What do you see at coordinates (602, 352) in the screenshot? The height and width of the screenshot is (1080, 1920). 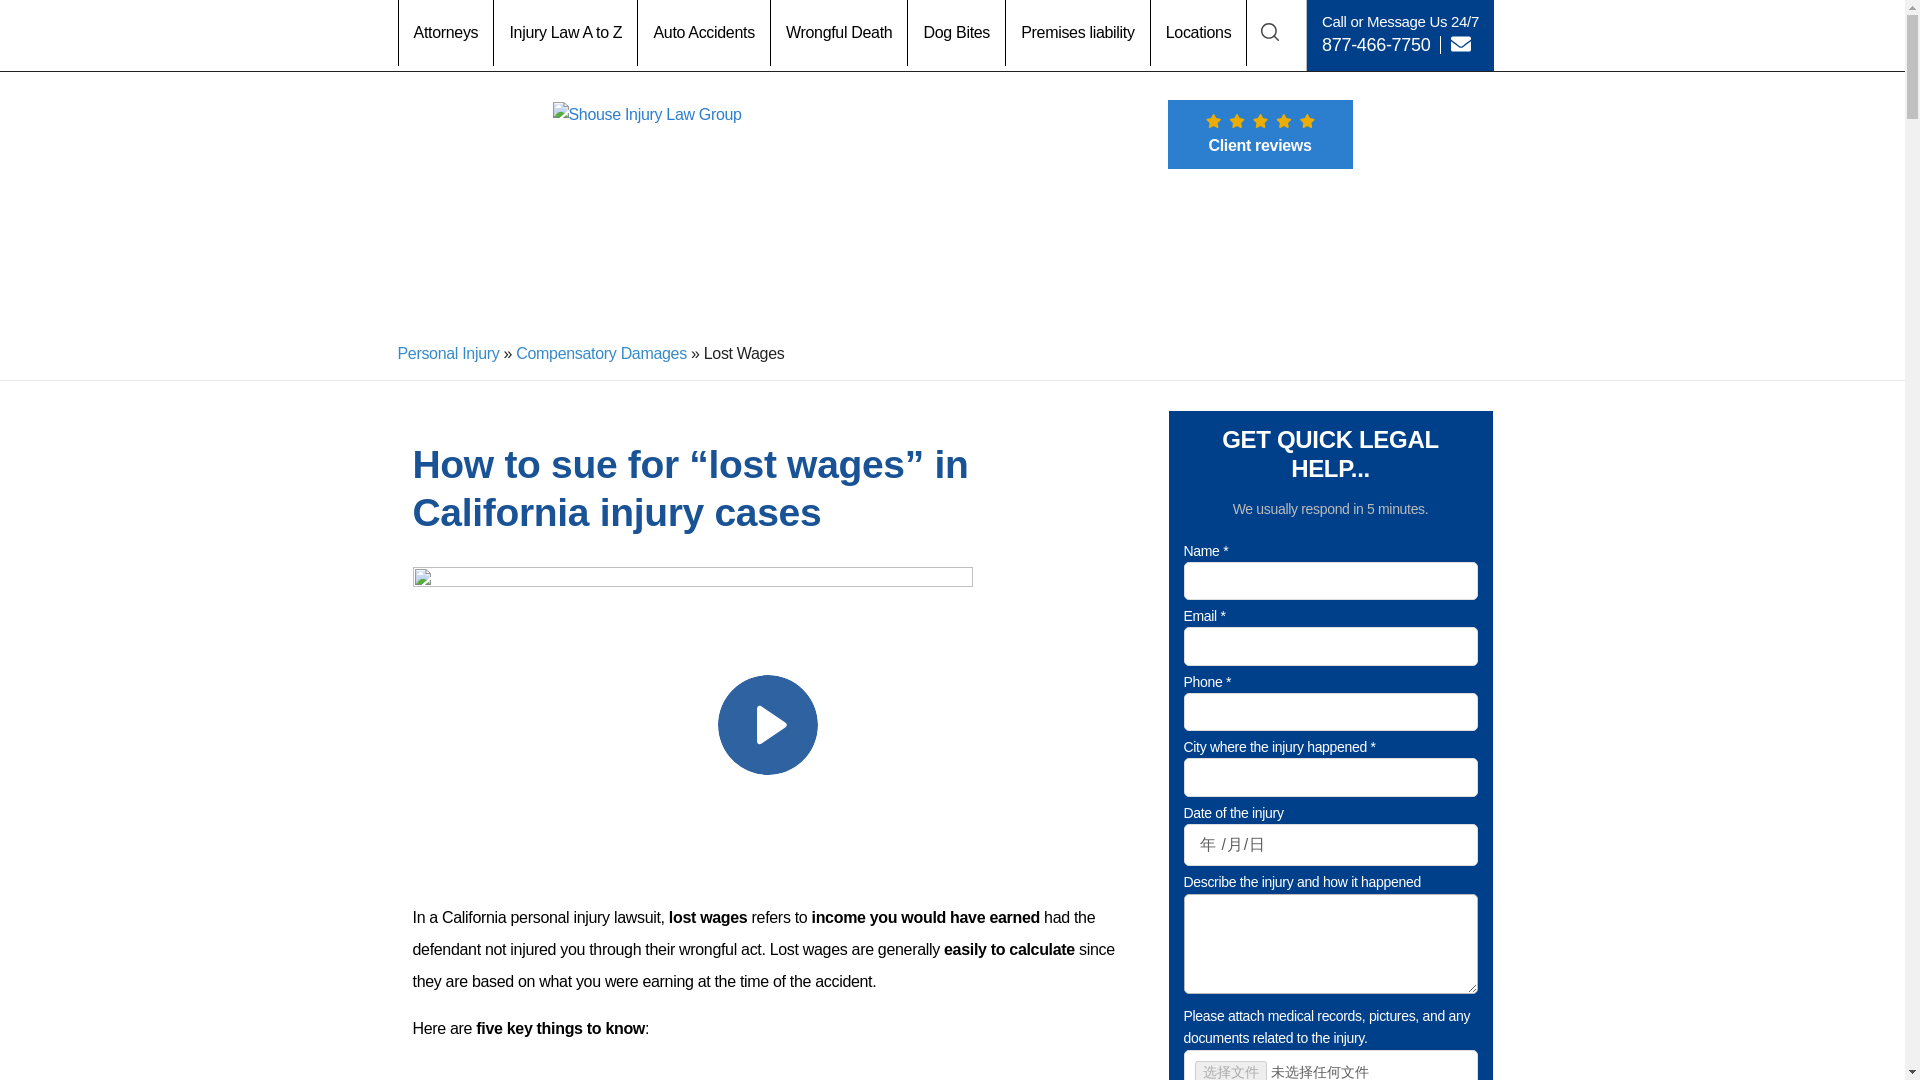 I see `Compensatory Damages` at bounding box center [602, 352].